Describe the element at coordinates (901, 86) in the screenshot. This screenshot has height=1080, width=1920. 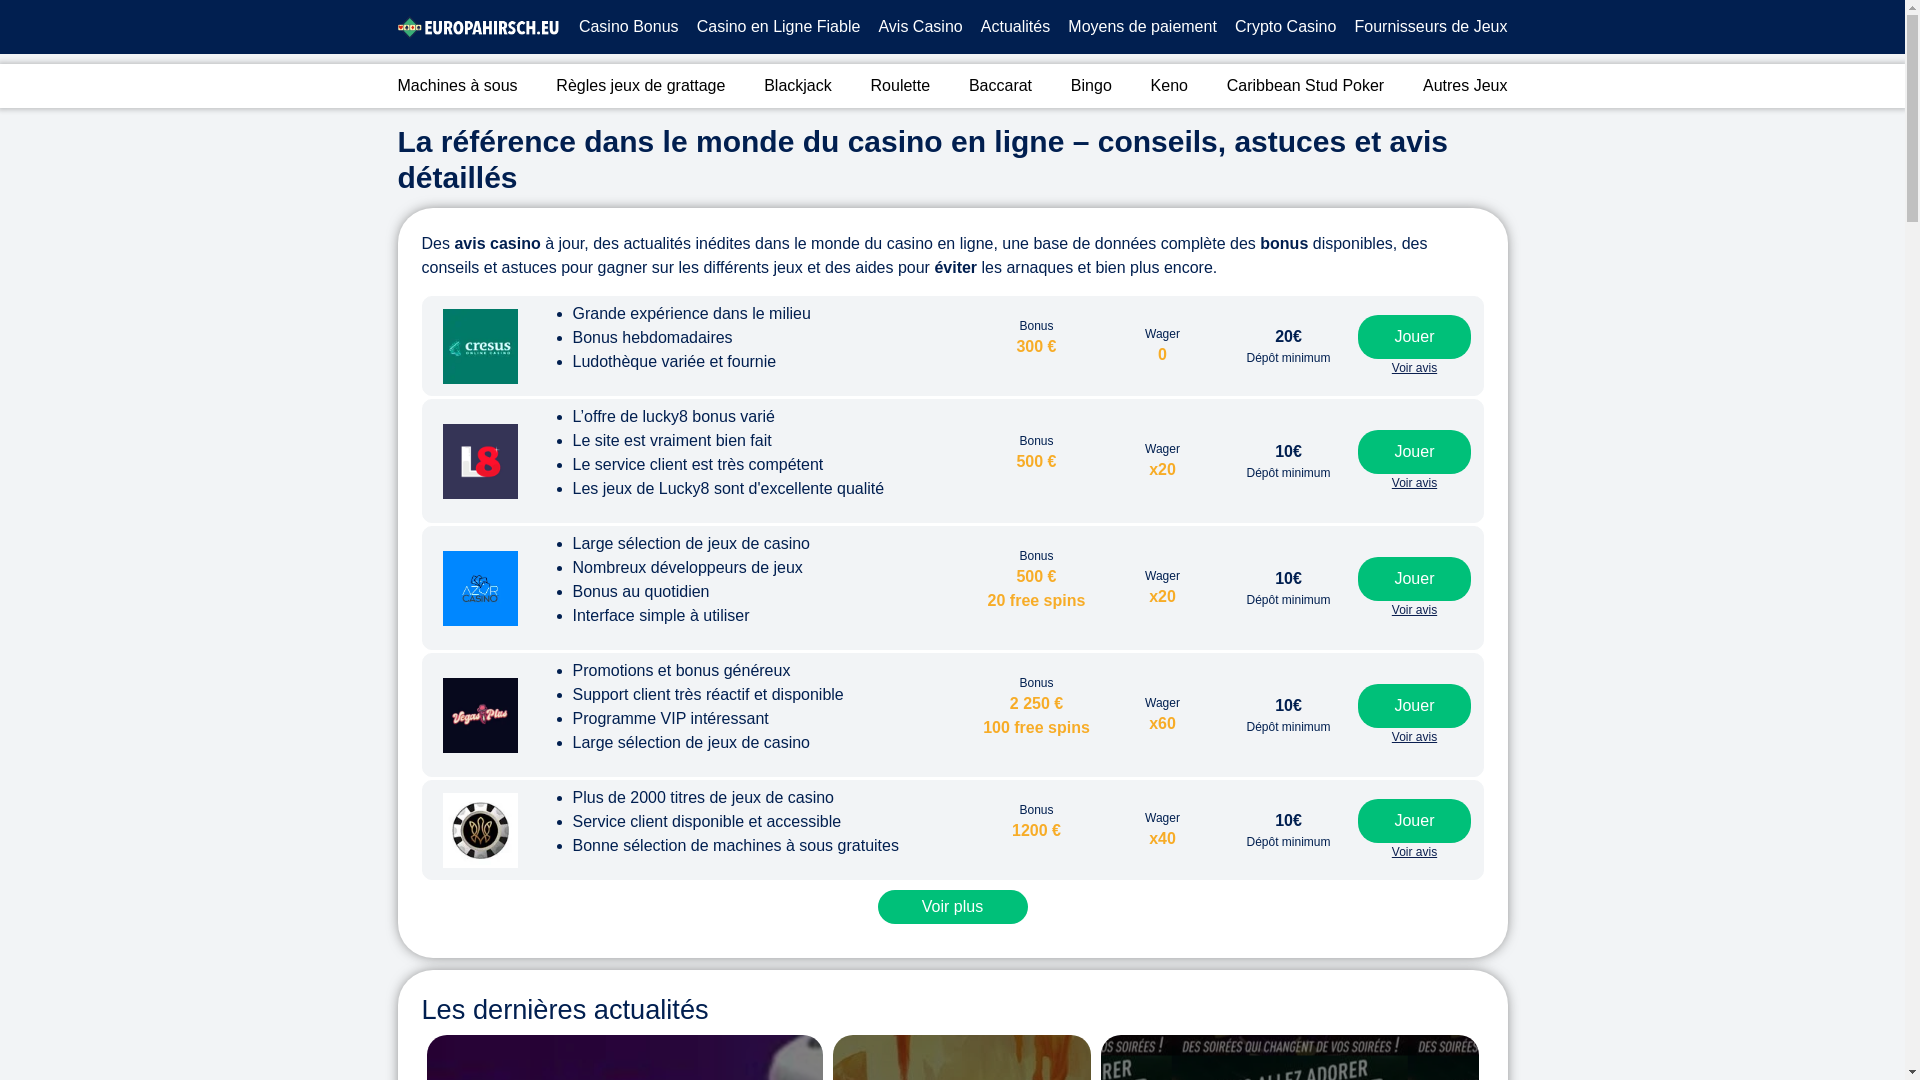
I see `Roulette` at that location.